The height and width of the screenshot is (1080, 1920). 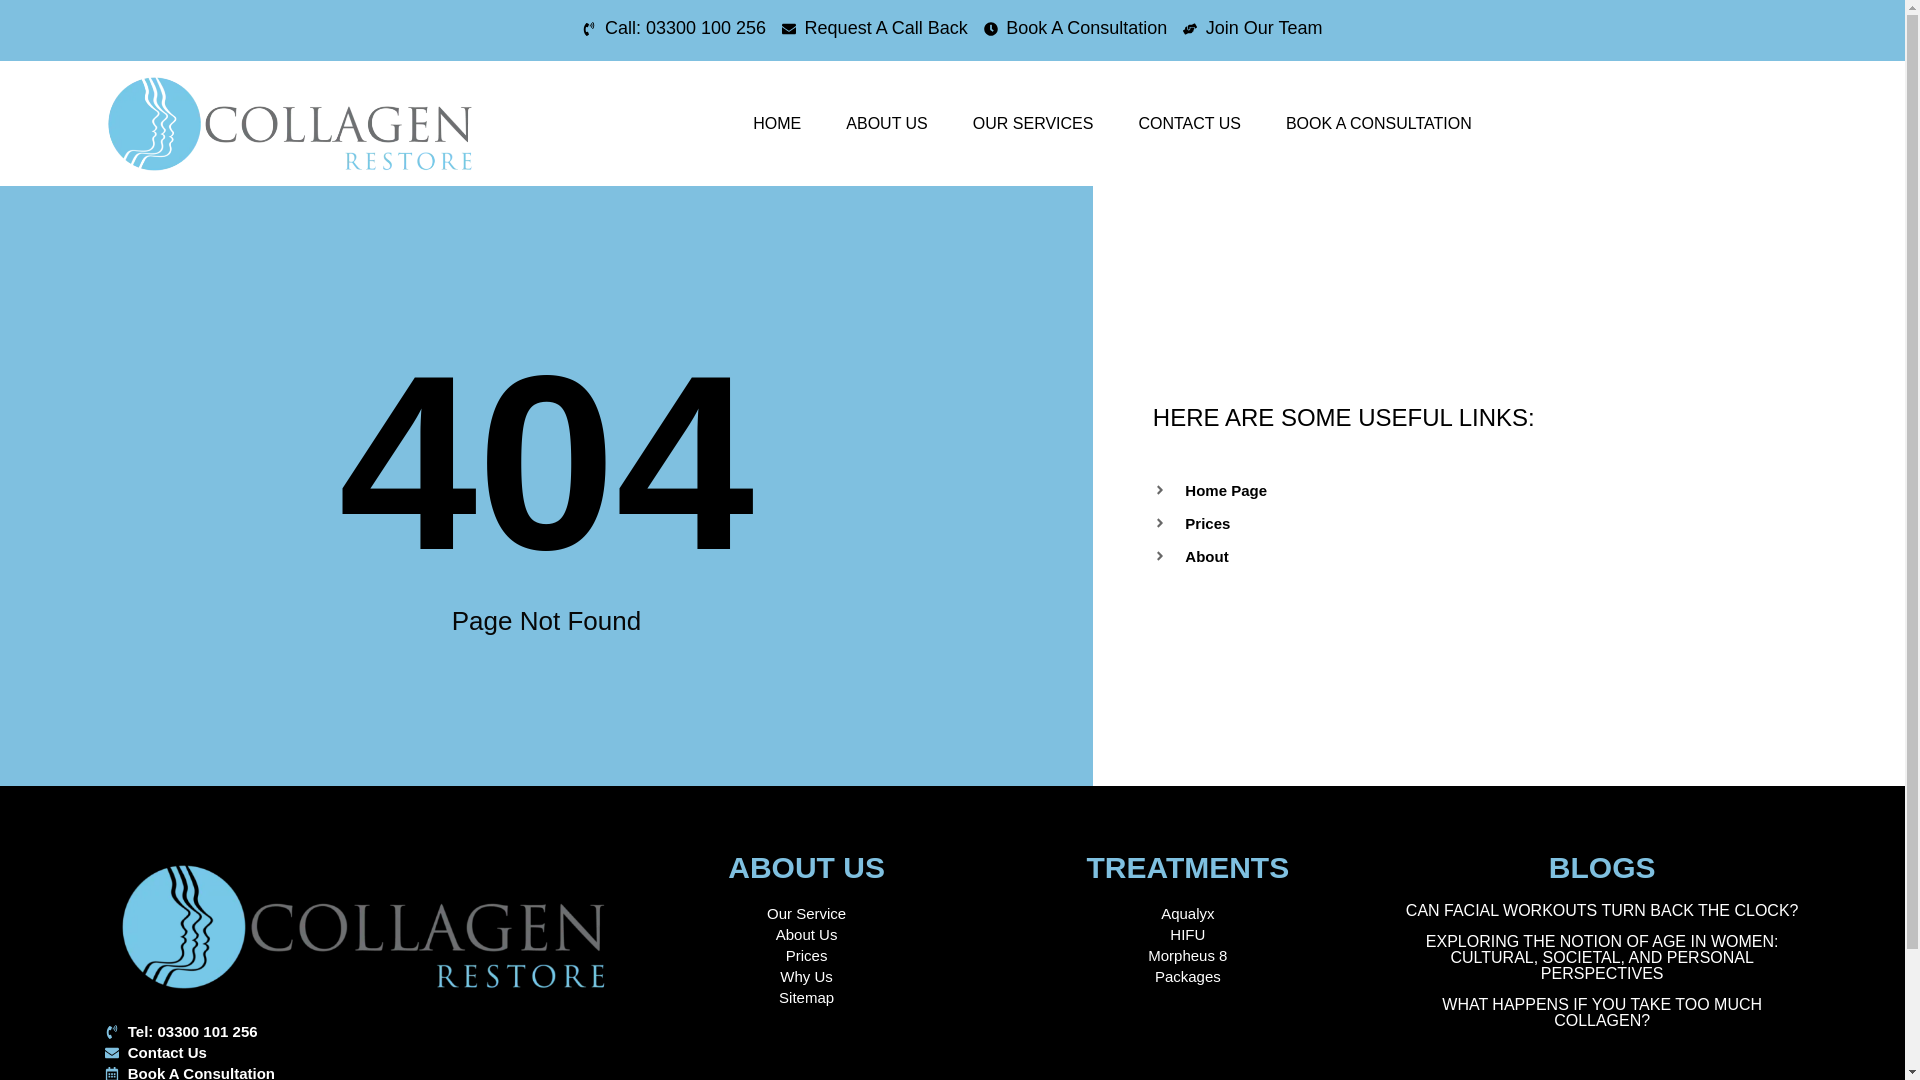 What do you see at coordinates (364, 1031) in the screenshot?
I see `Tel: 03300 101 256` at bounding box center [364, 1031].